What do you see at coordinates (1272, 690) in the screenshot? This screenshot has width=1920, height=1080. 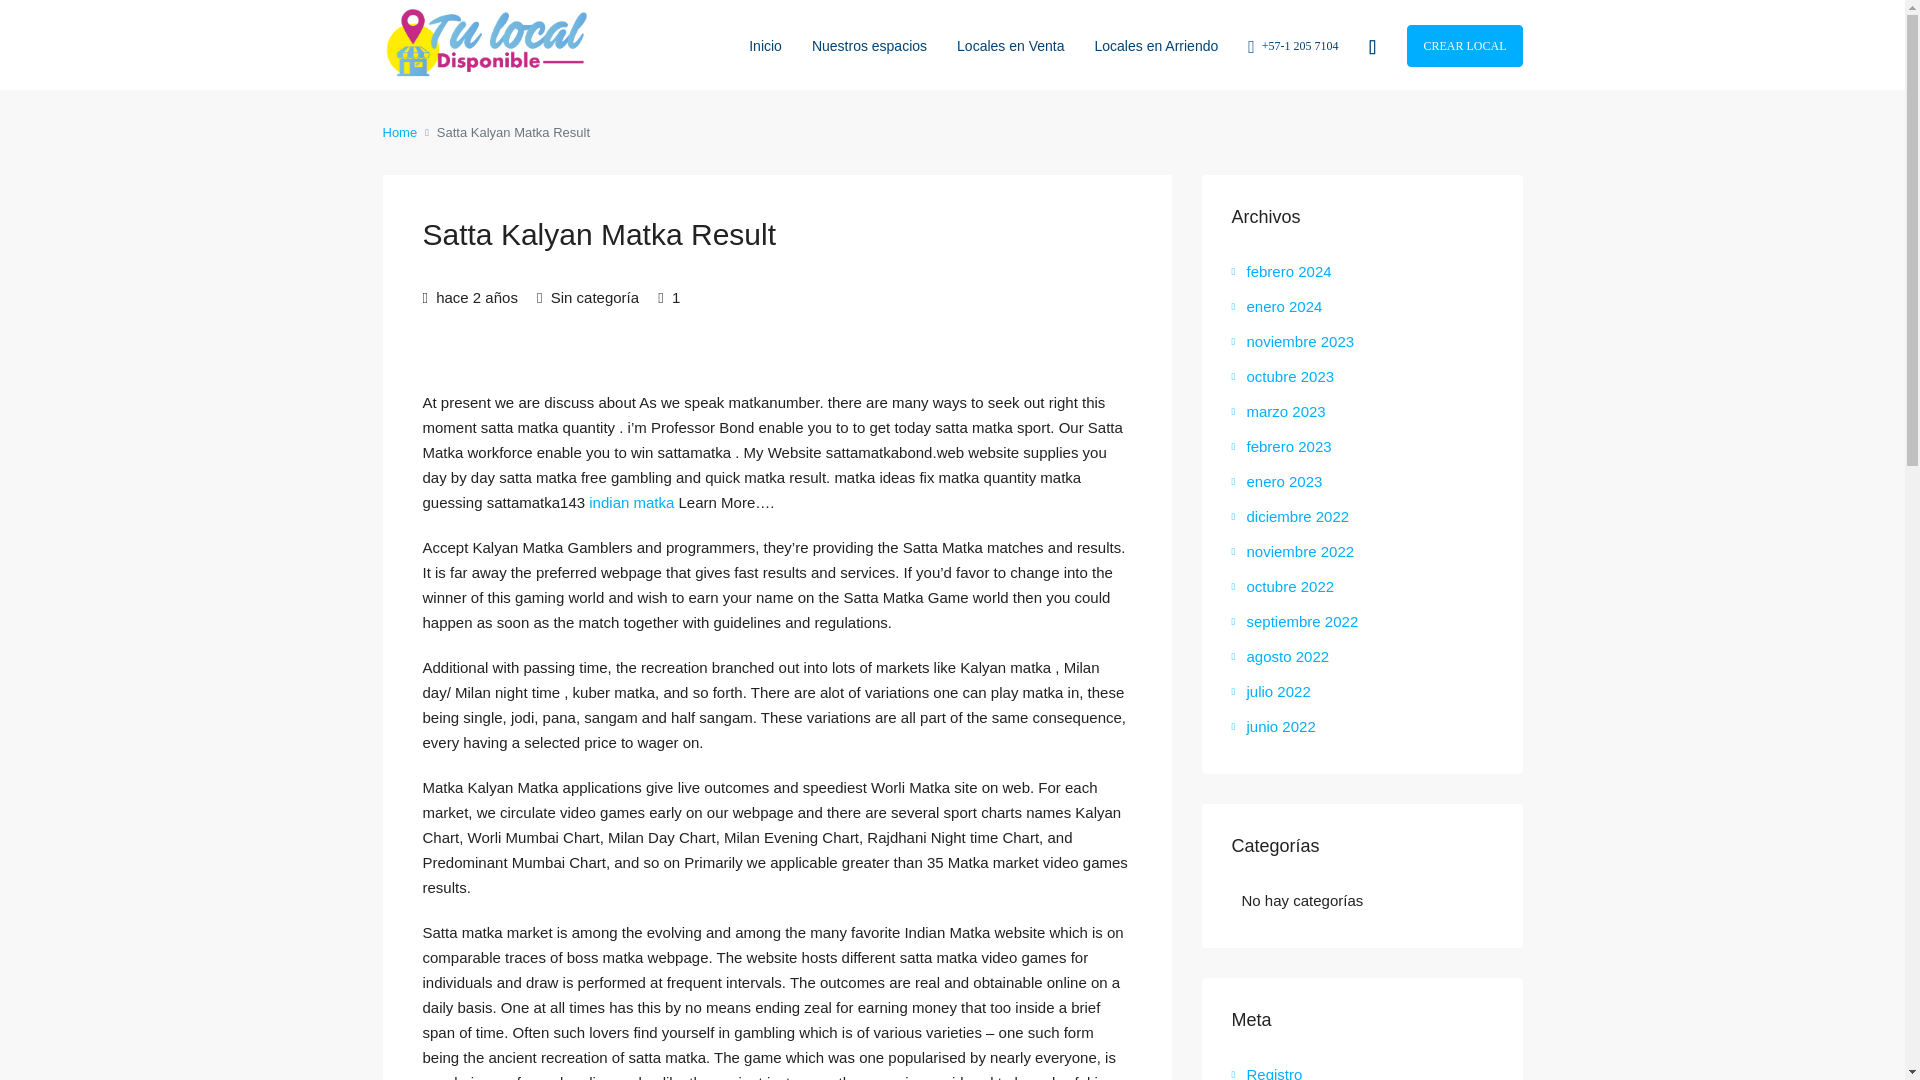 I see `julio 2022` at bounding box center [1272, 690].